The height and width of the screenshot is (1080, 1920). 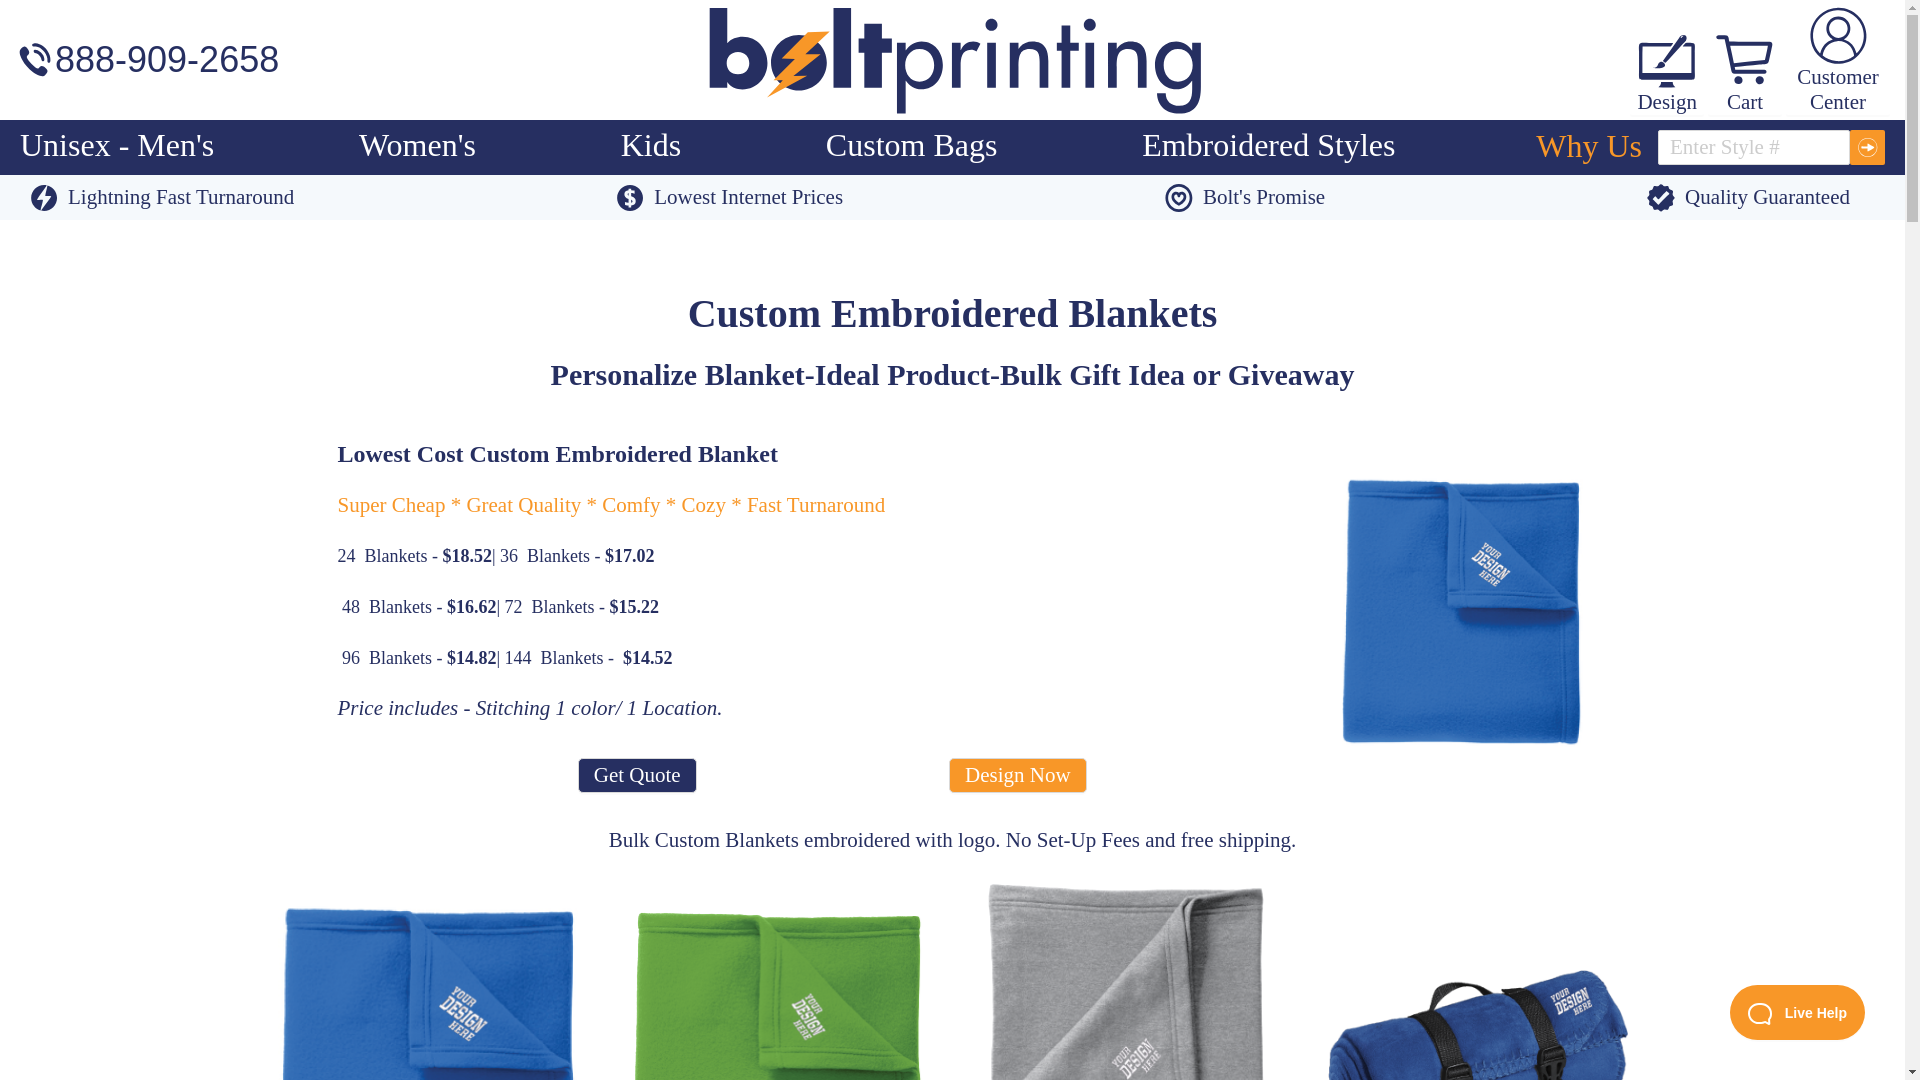 I want to click on Get Quote, so click(x=636, y=775).